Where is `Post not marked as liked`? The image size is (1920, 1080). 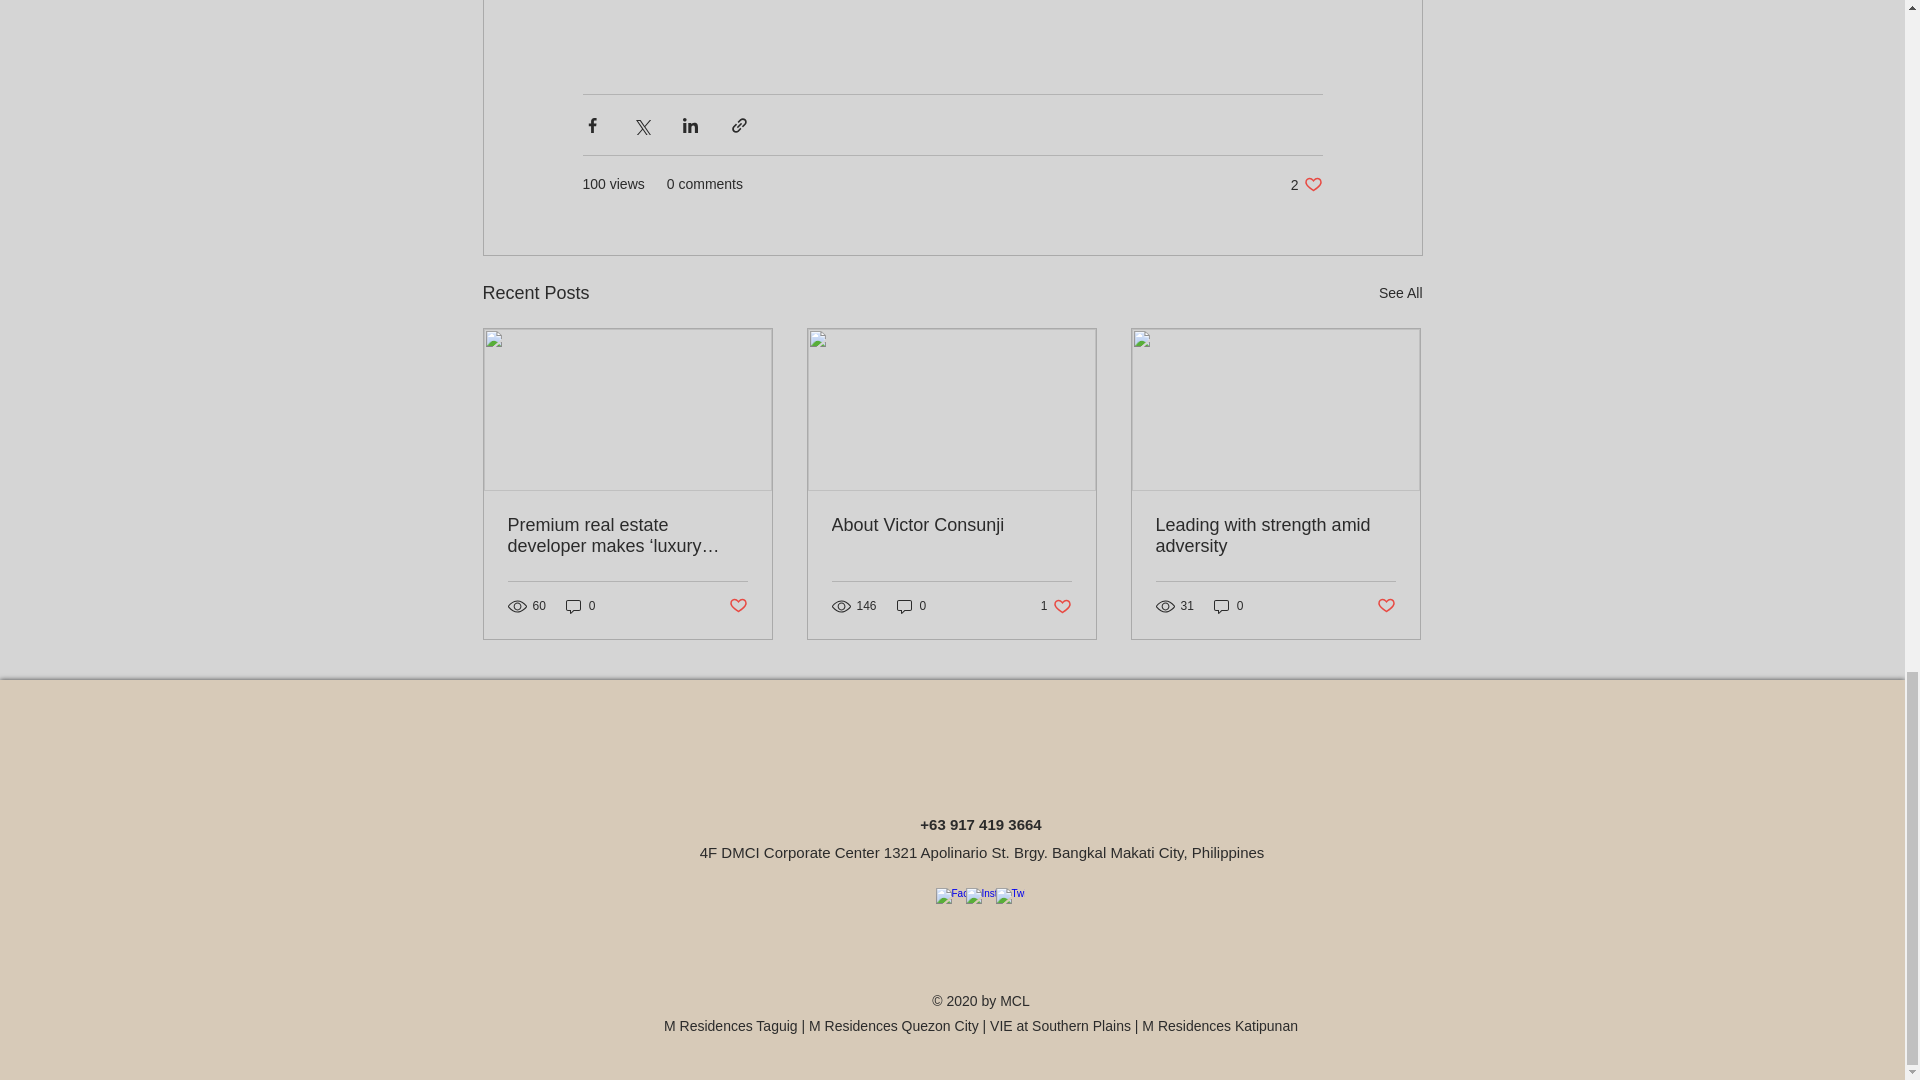 Post not marked as liked is located at coordinates (736, 606).